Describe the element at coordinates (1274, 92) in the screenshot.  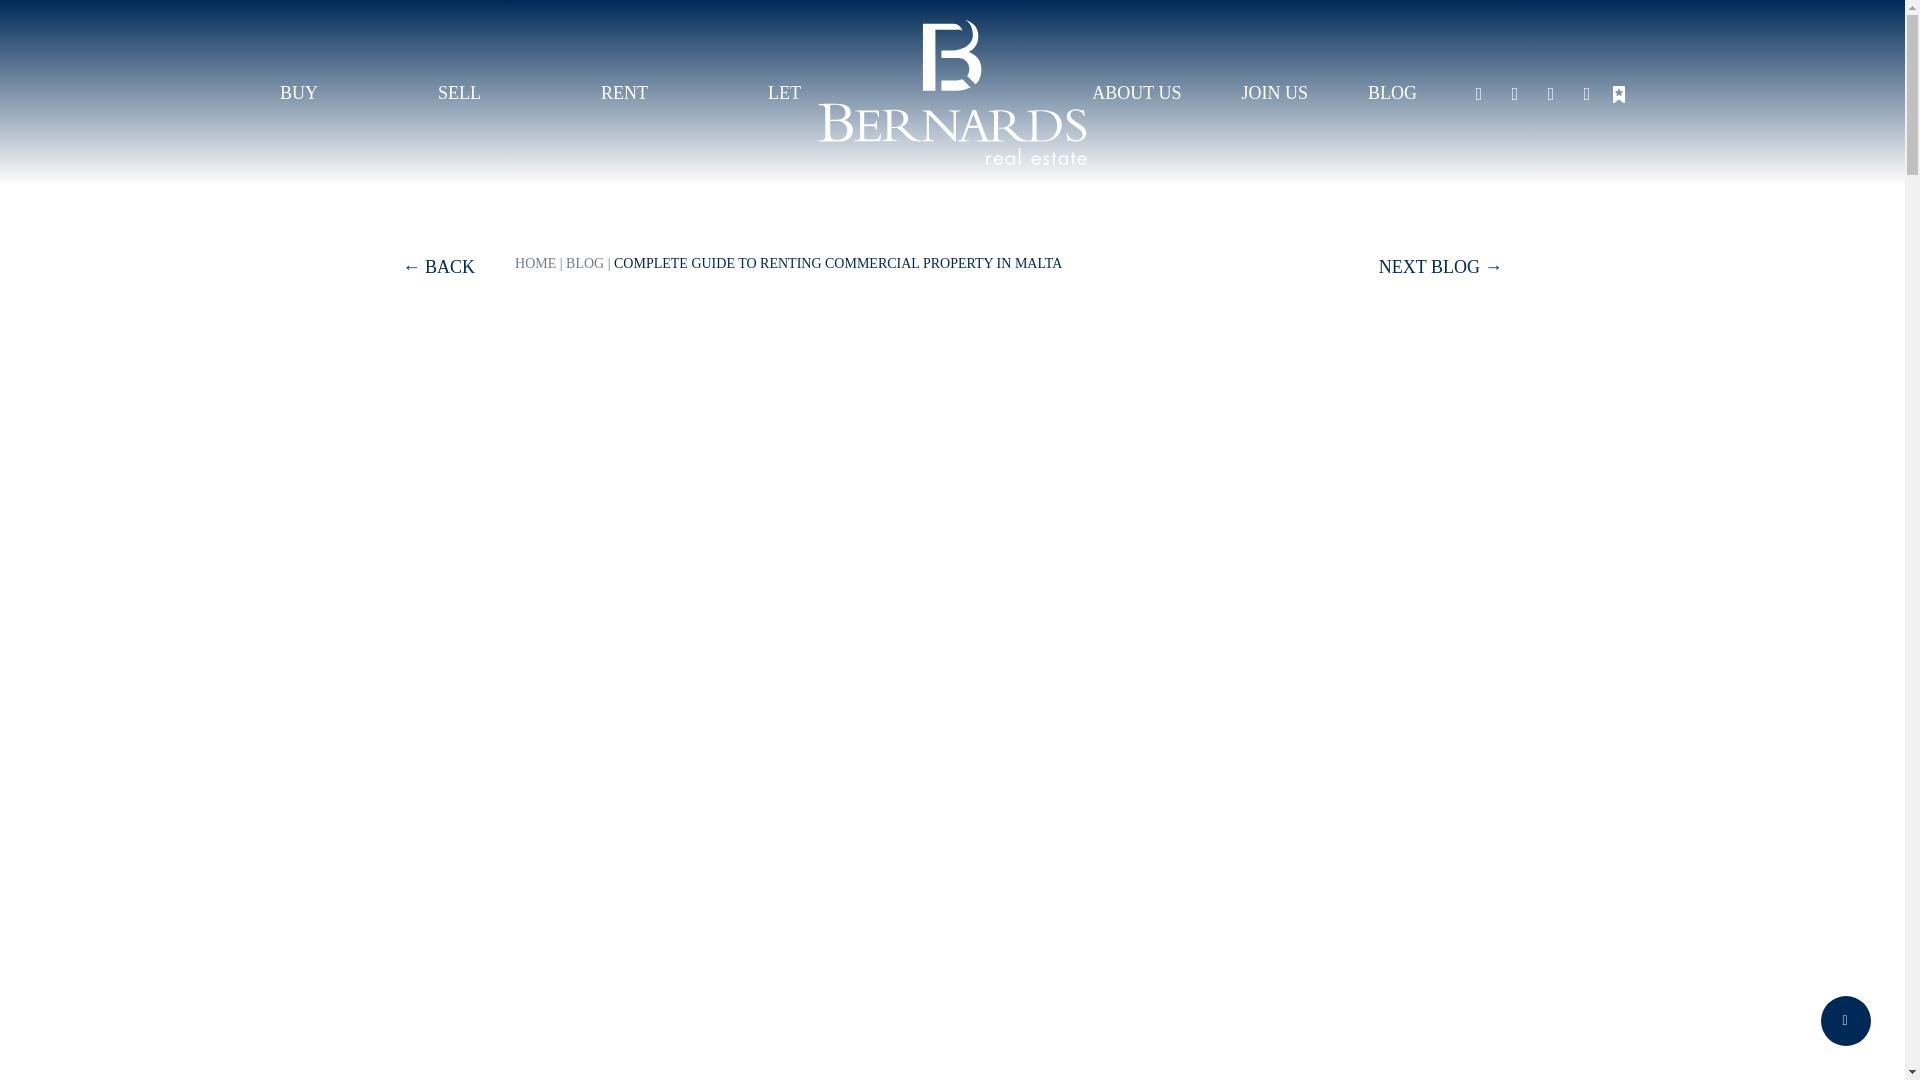
I see `JOIN US` at that location.